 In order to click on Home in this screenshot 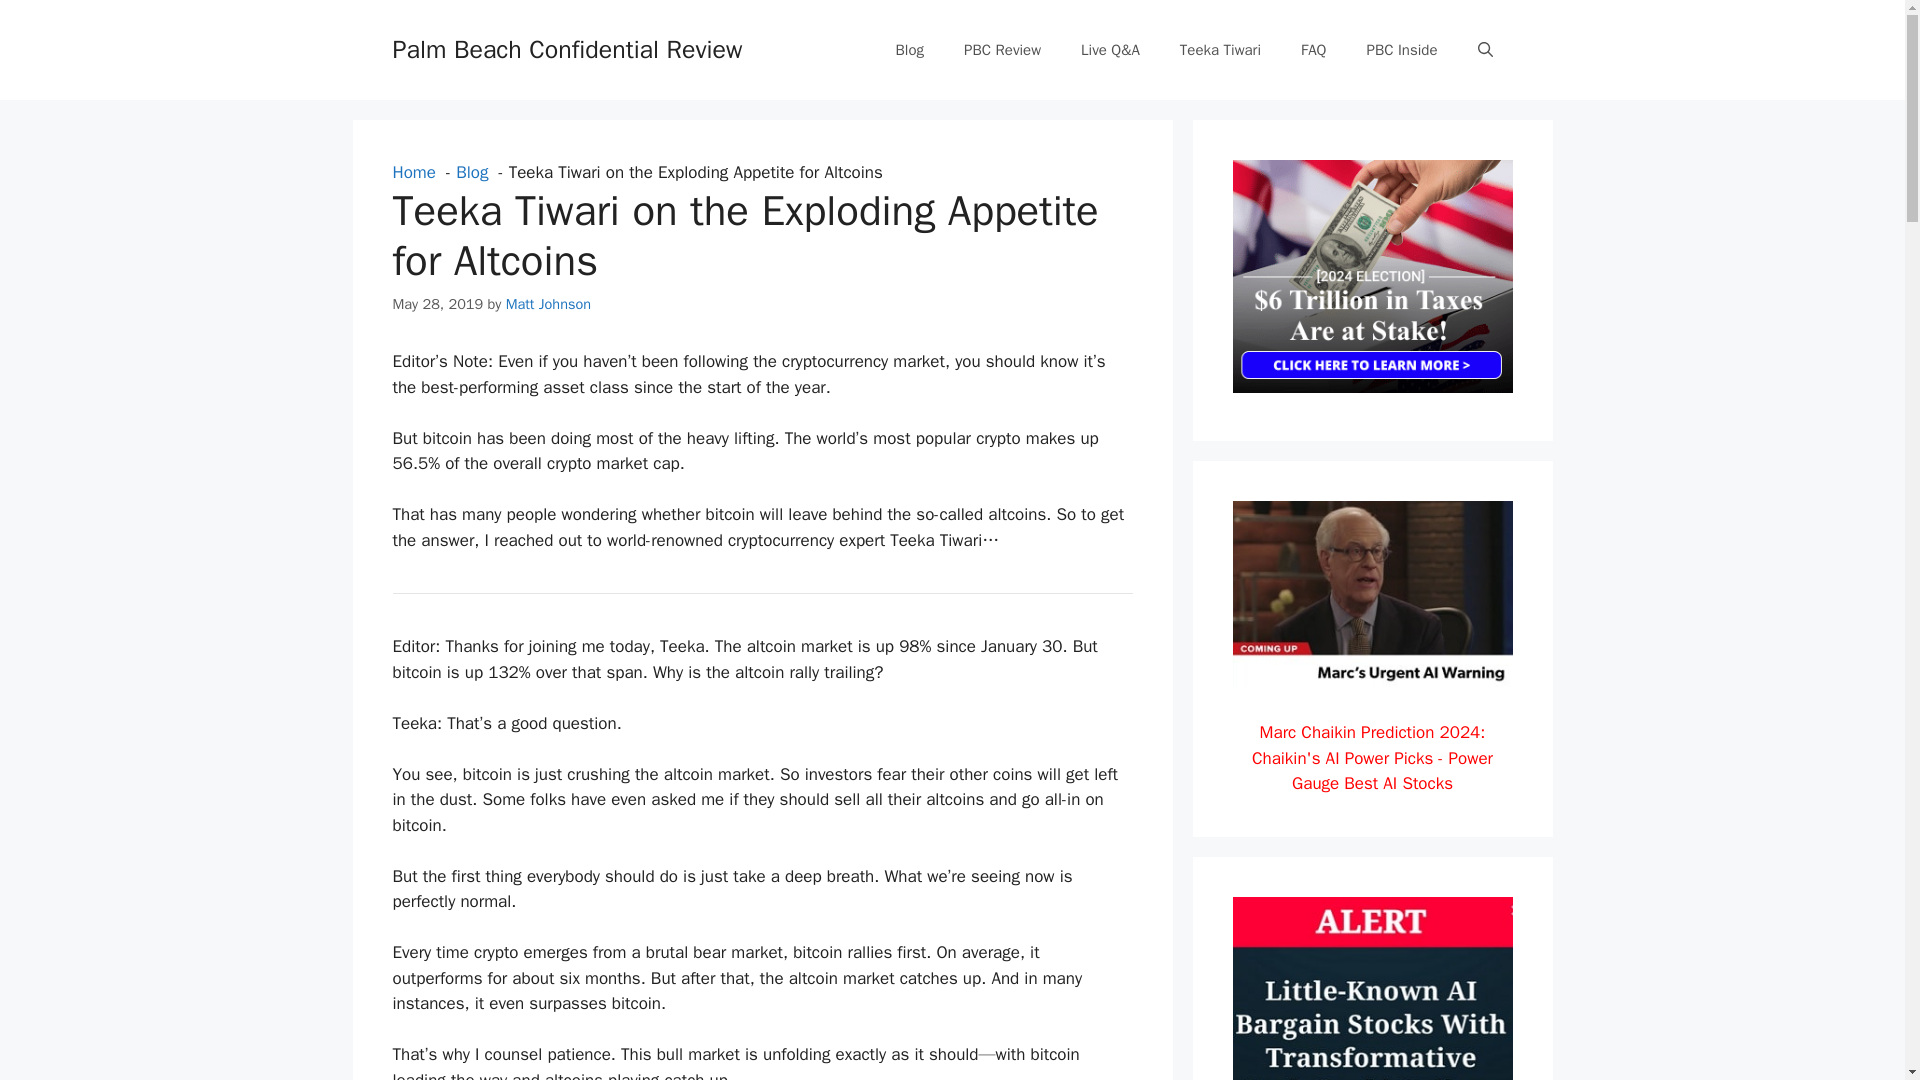, I will do `click(413, 172)`.